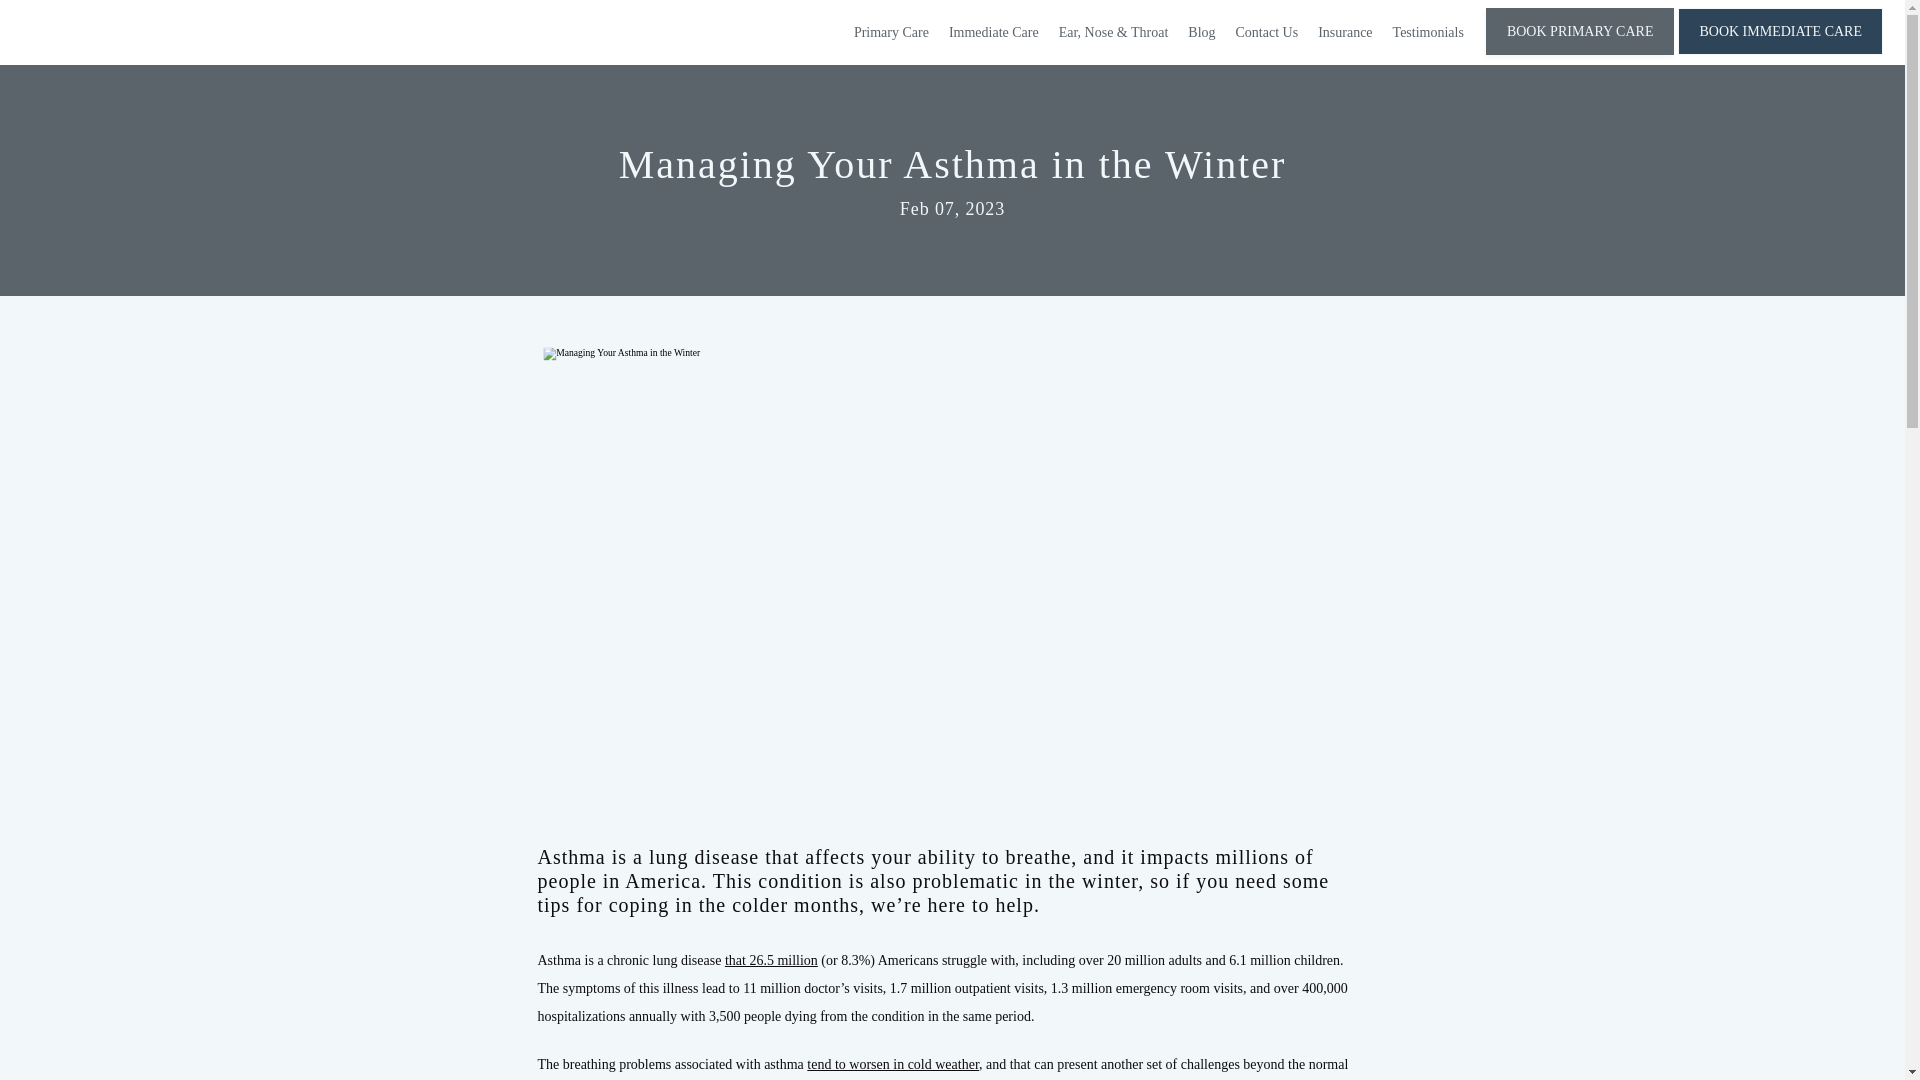 This screenshot has height=1080, width=1920. I want to click on Primary Care, so click(892, 32).